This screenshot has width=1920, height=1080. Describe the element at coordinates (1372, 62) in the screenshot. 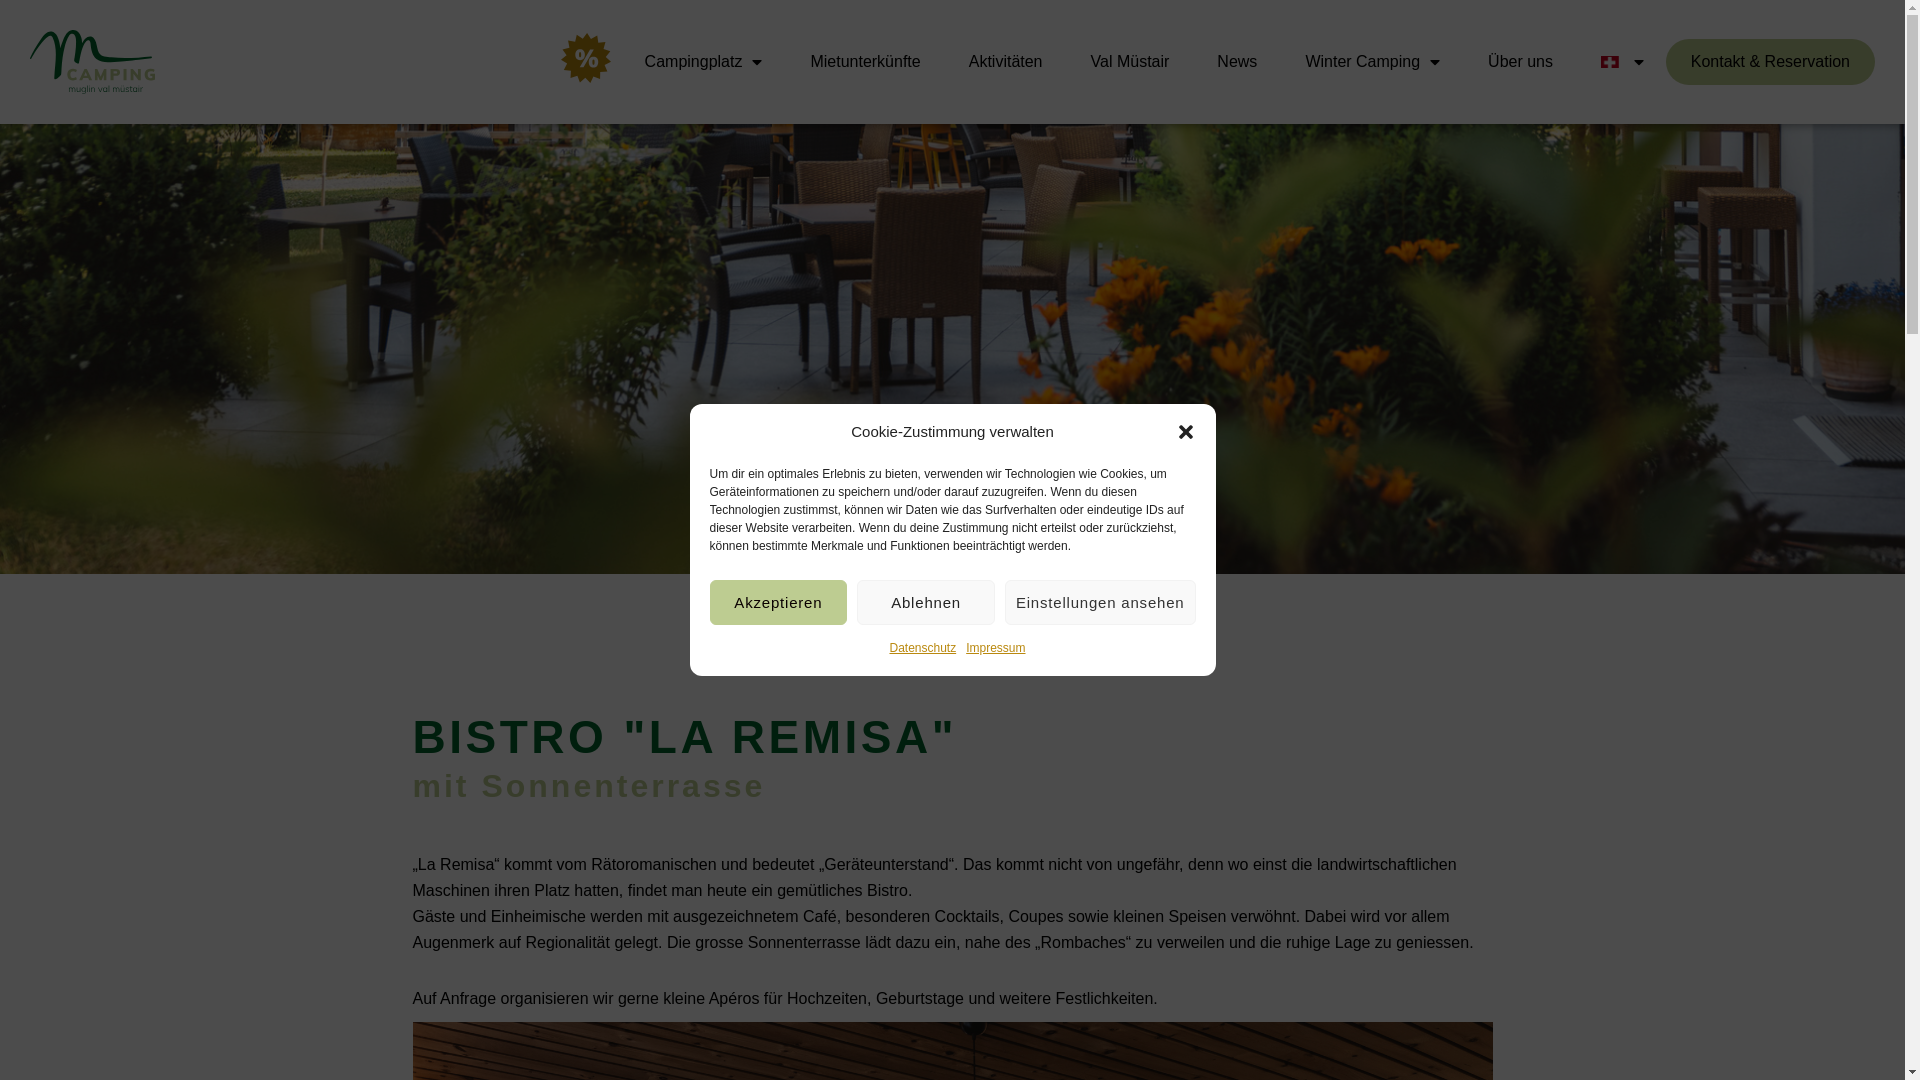

I see `Winter Camping` at that location.